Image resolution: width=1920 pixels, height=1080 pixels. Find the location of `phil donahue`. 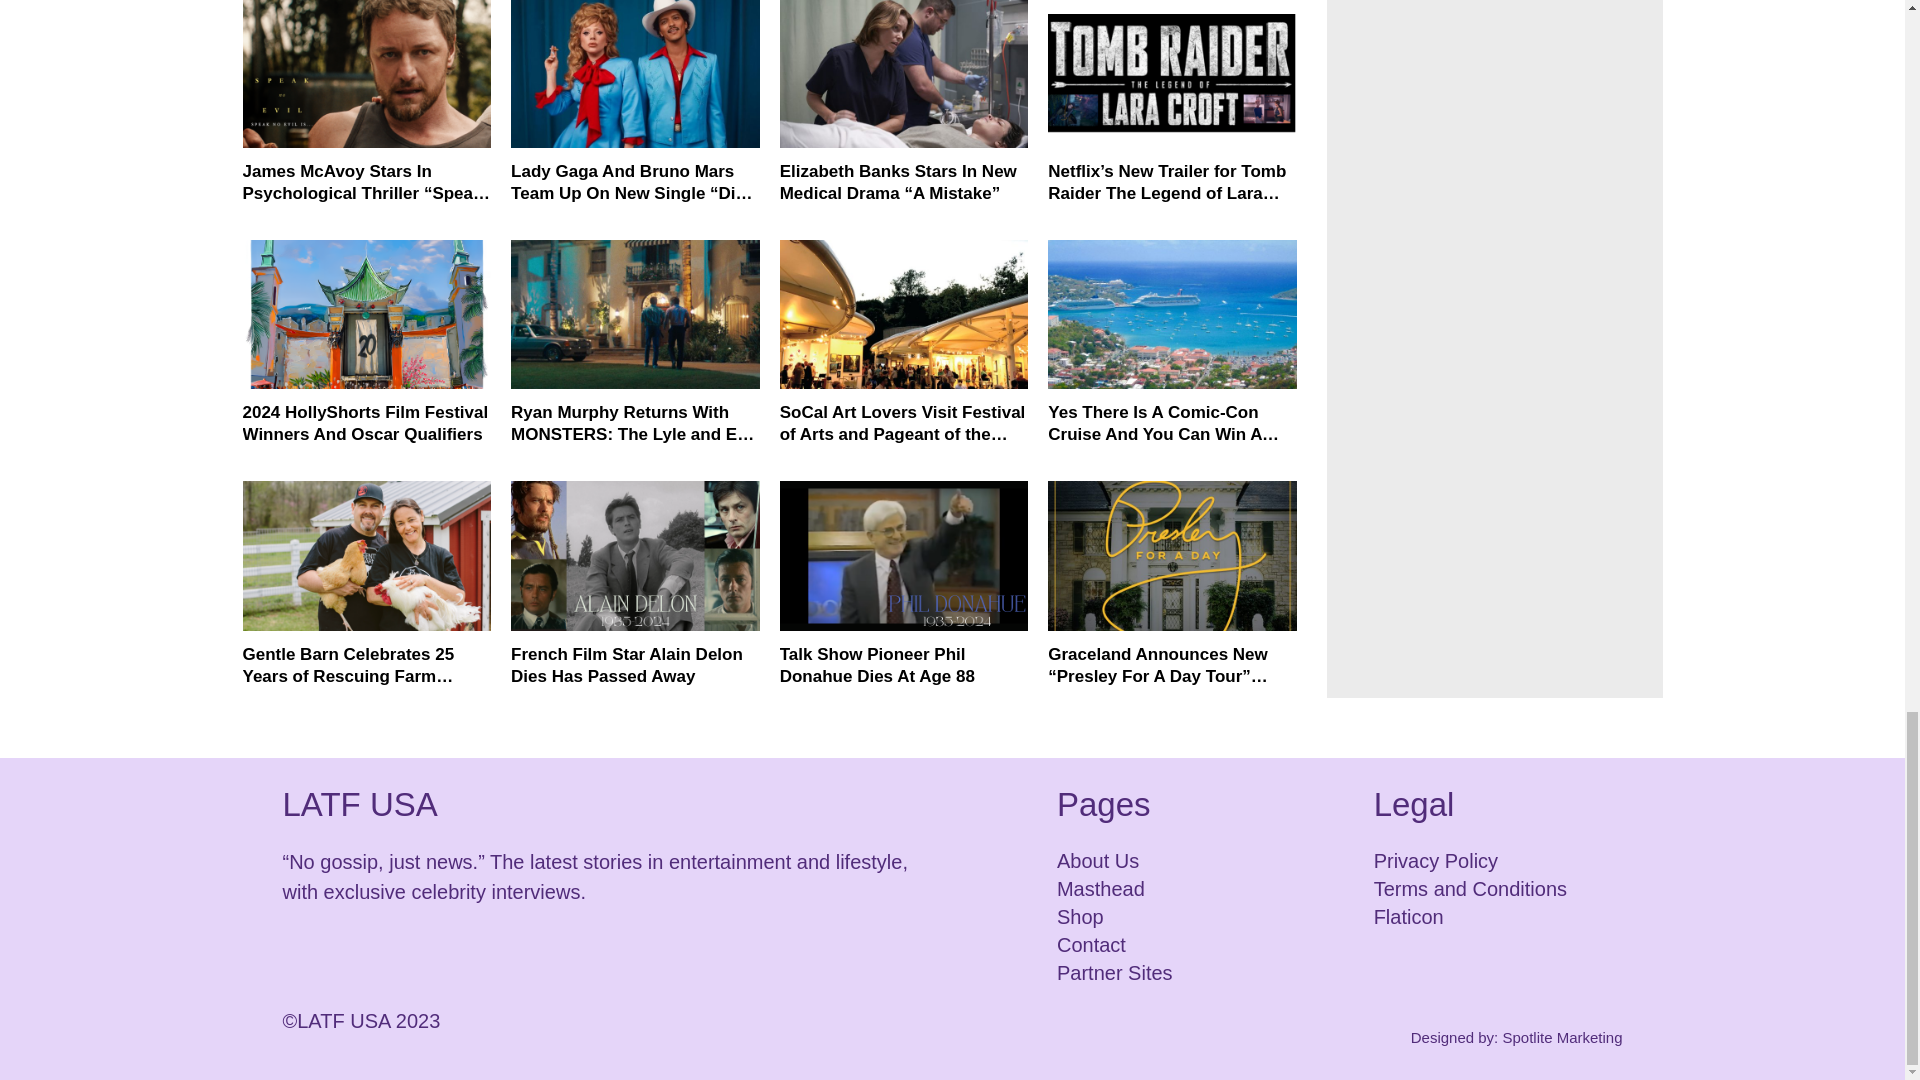

phil donahue is located at coordinates (904, 554).